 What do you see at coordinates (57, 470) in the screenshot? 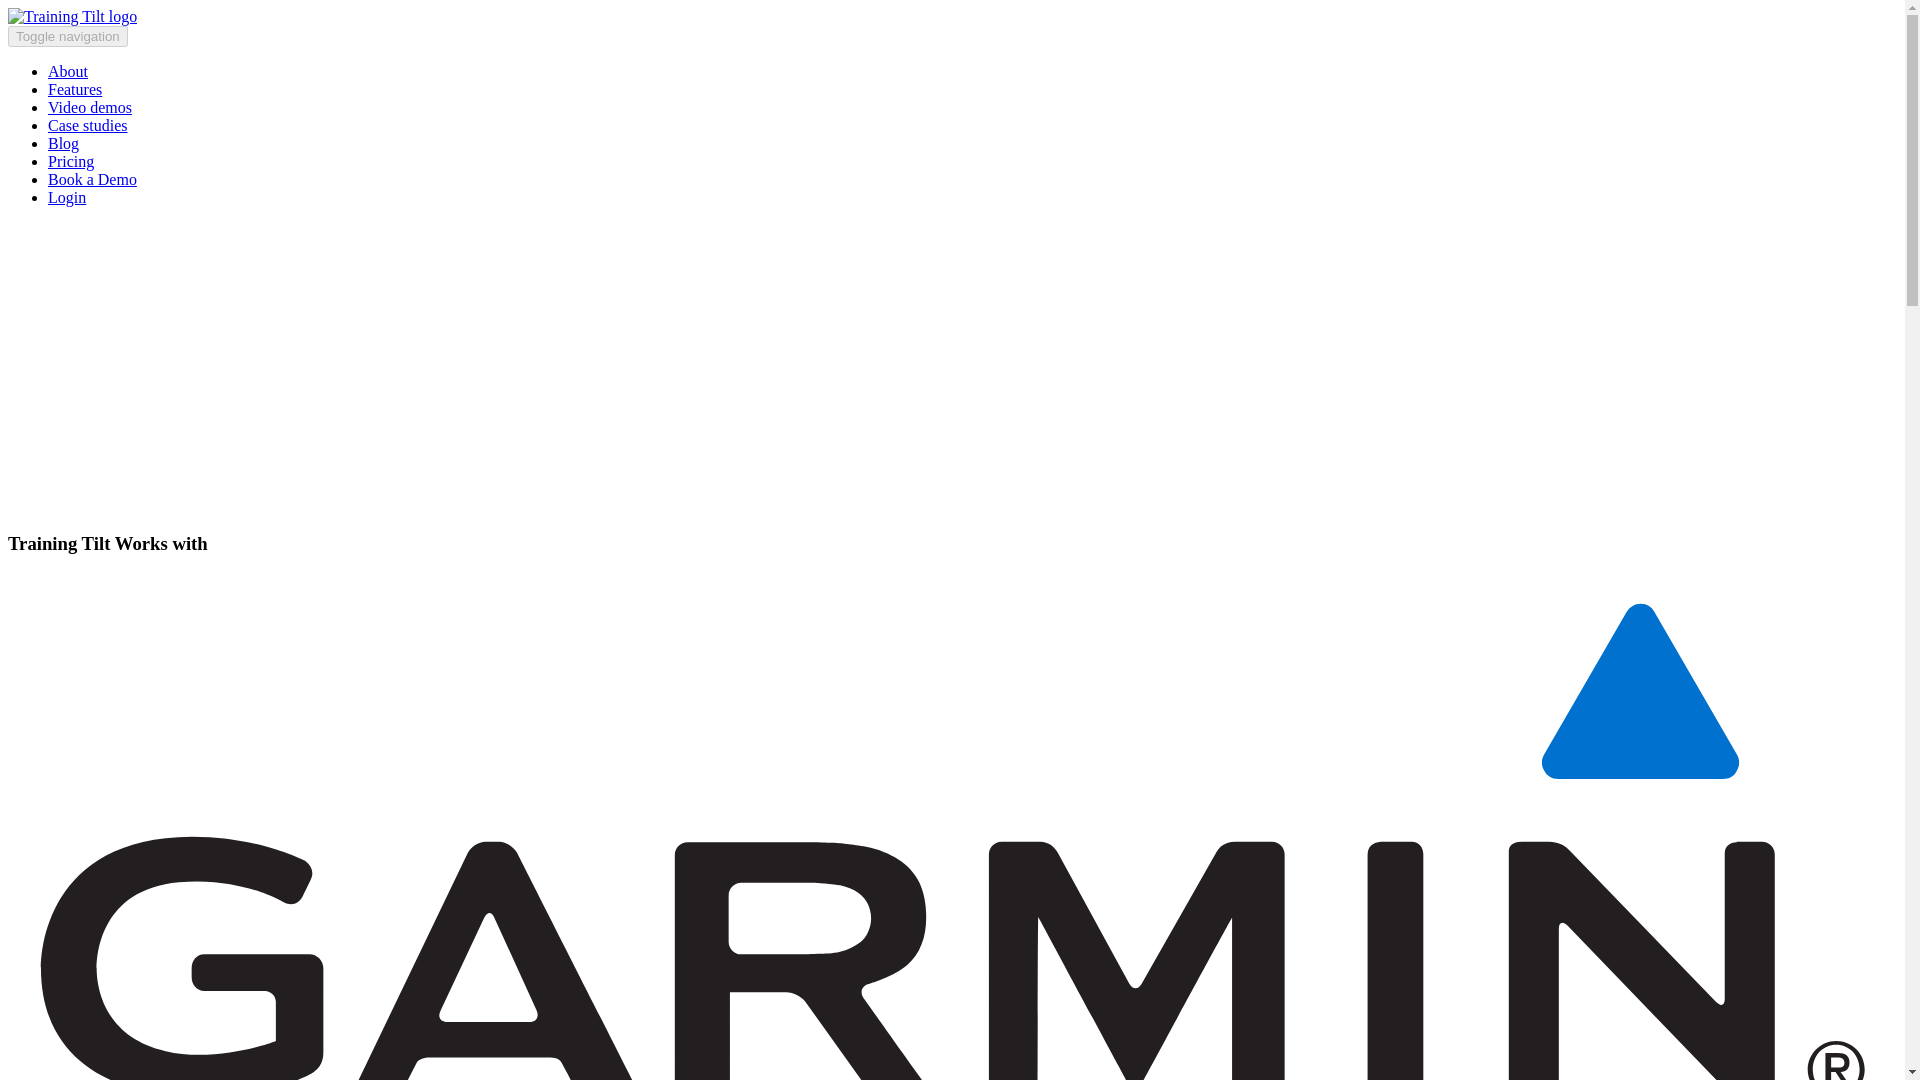
I see `Start Learning` at bounding box center [57, 470].